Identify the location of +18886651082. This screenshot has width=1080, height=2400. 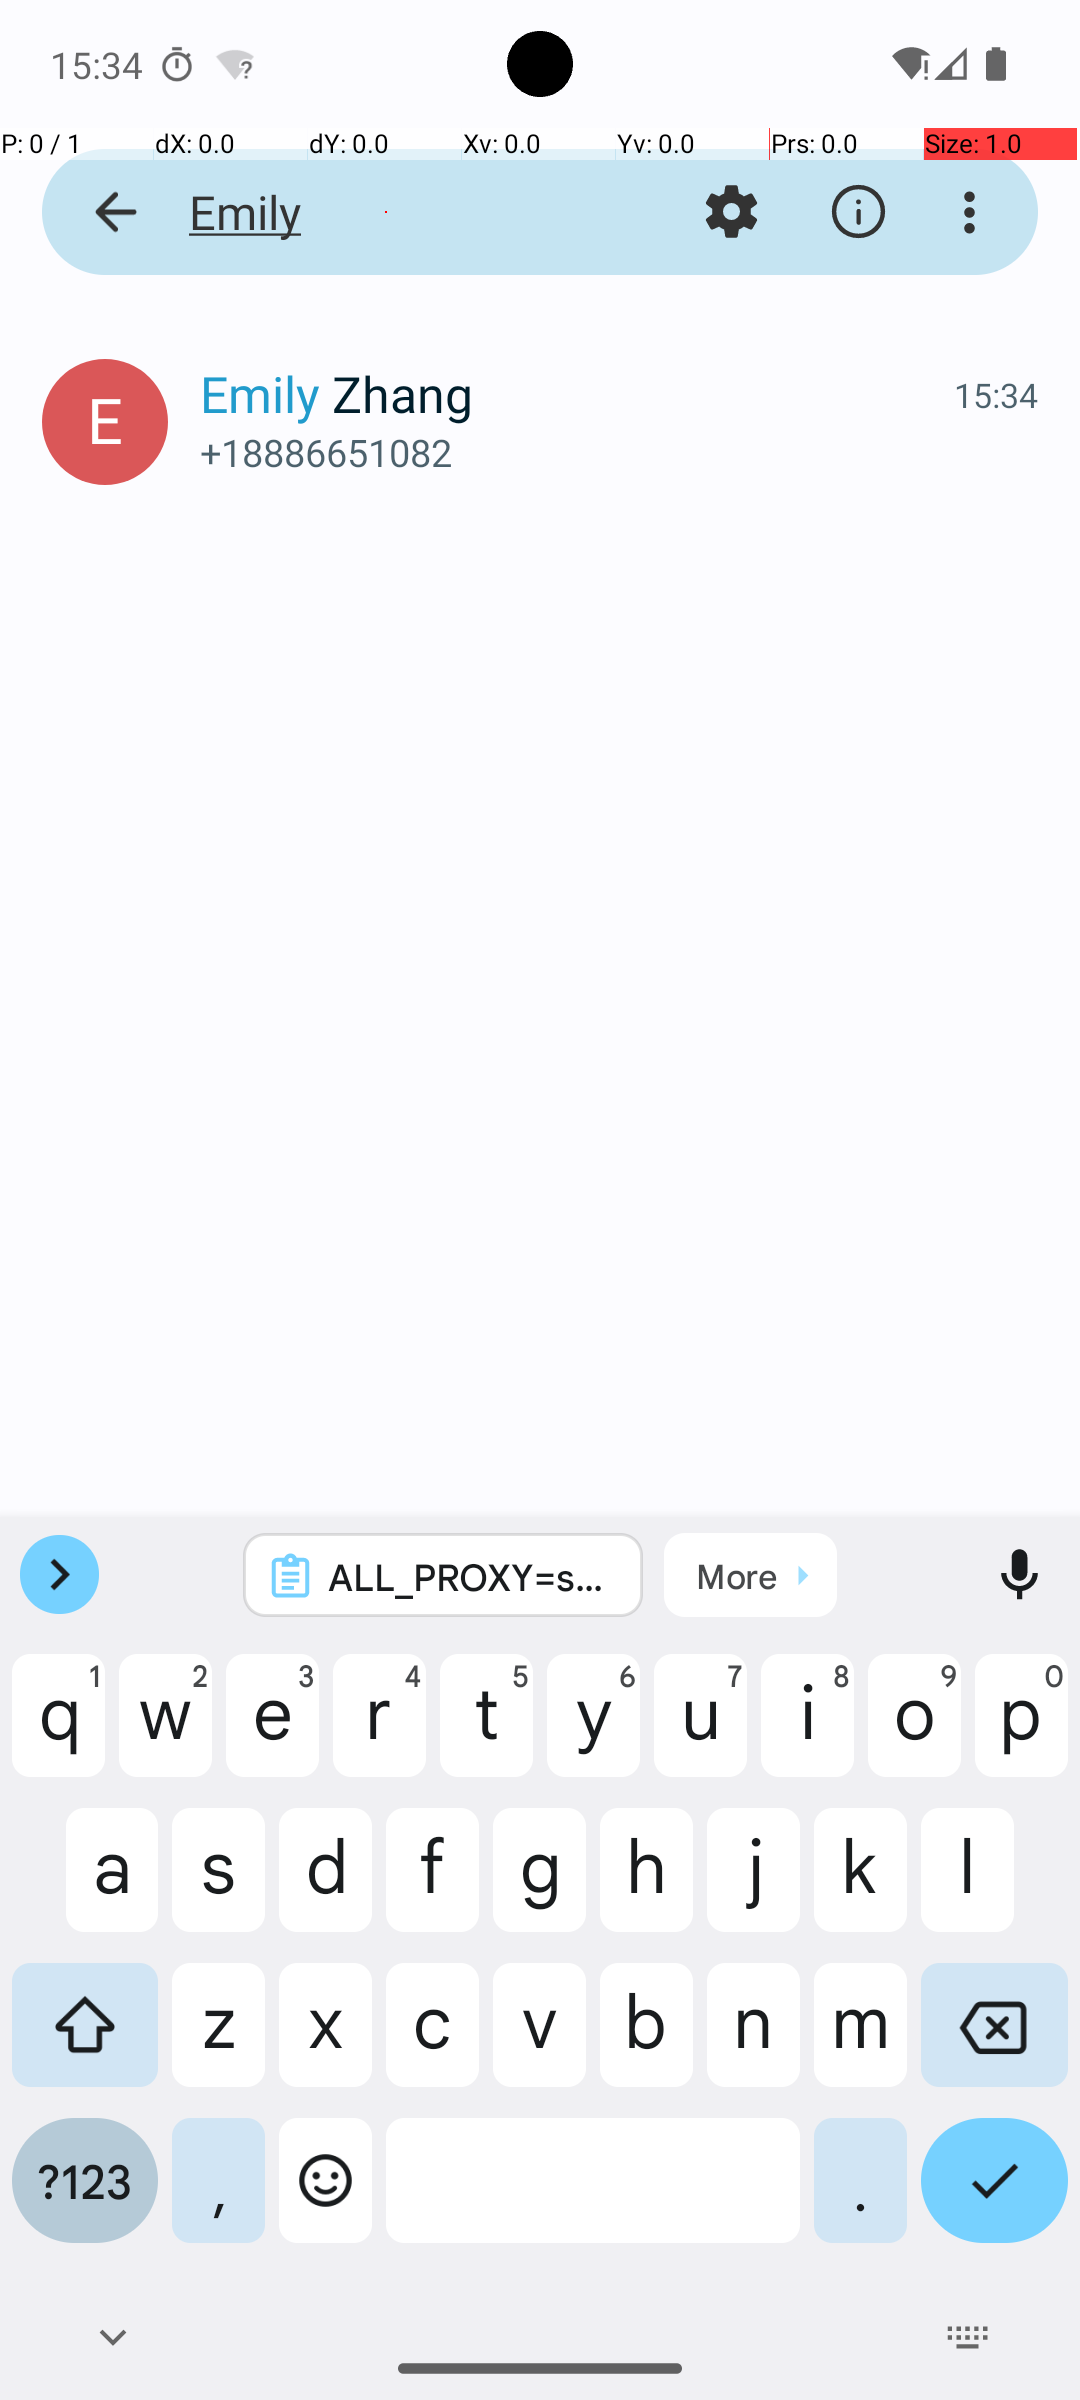
(619, 452).